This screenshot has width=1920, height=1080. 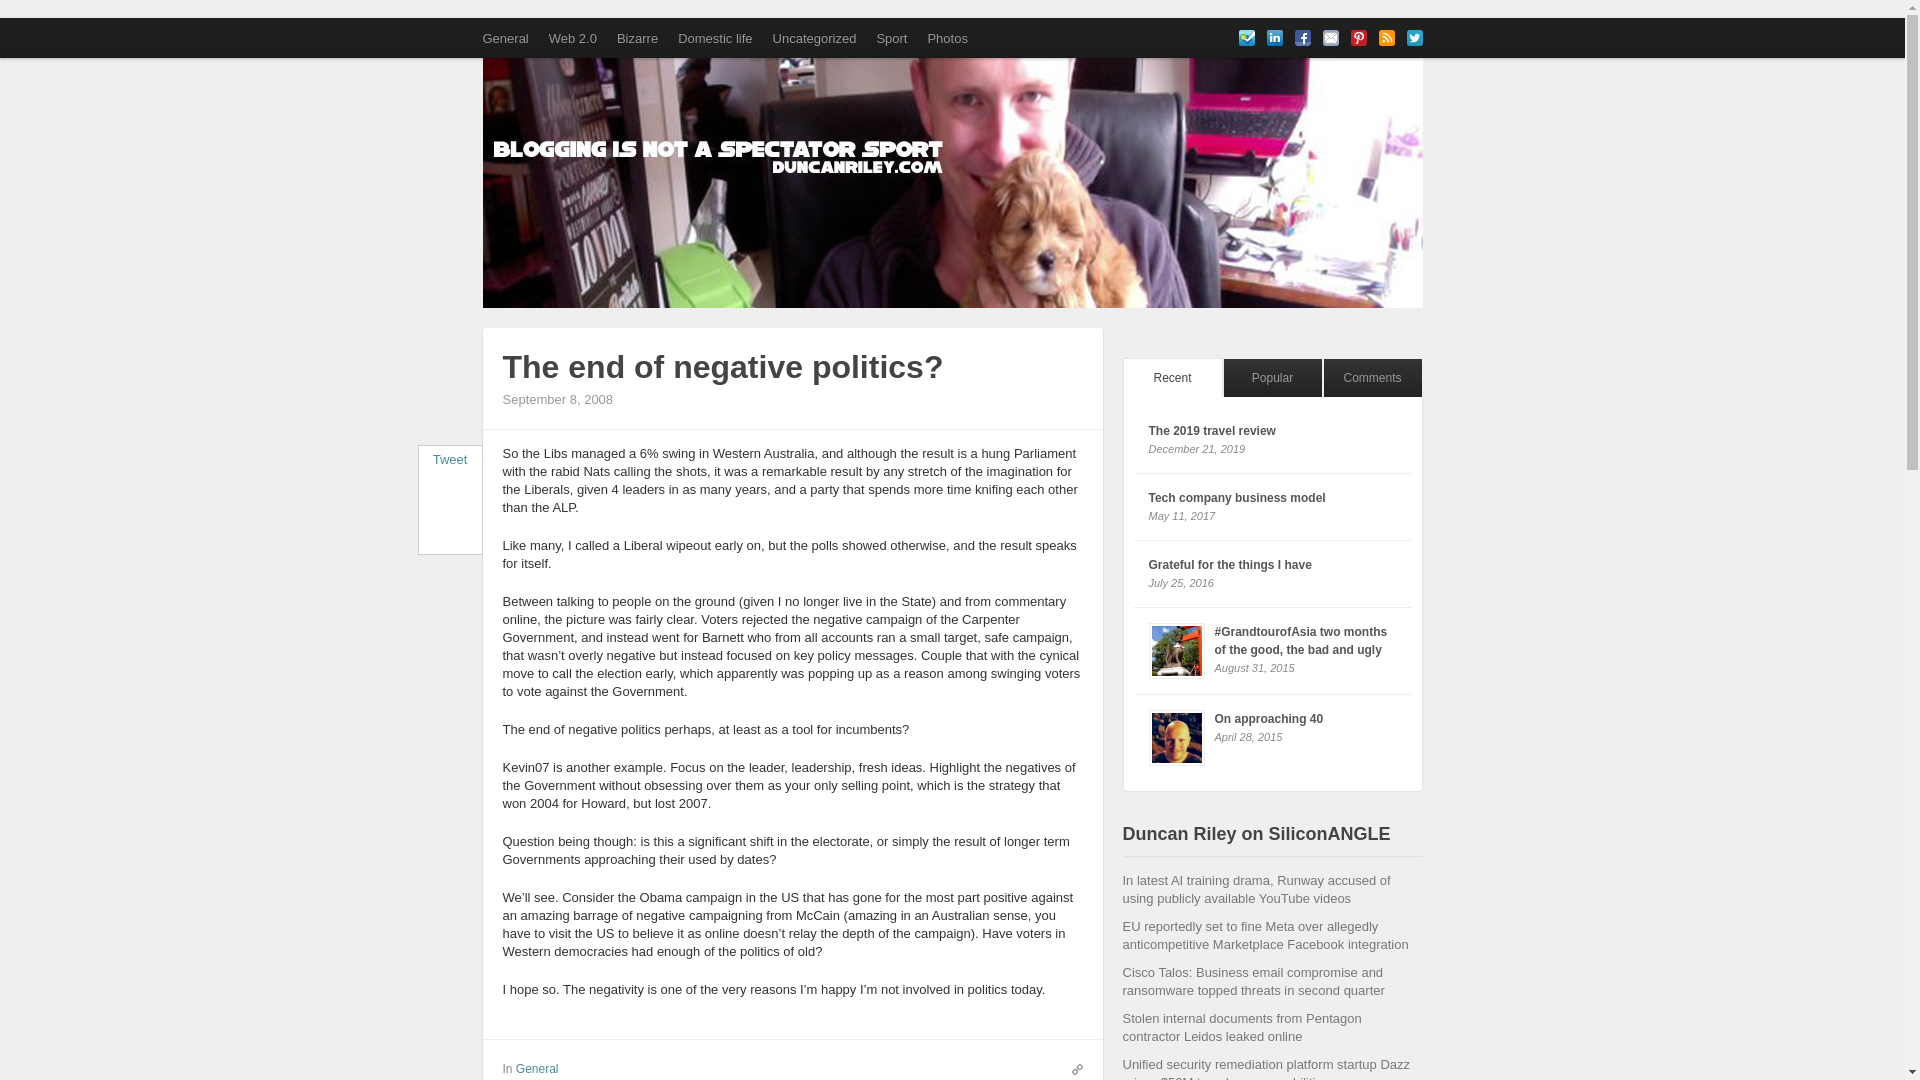 What do you see at coordinates (537, 1068) in the screenshot?
I see `General` at bounding box center [537, 1068].